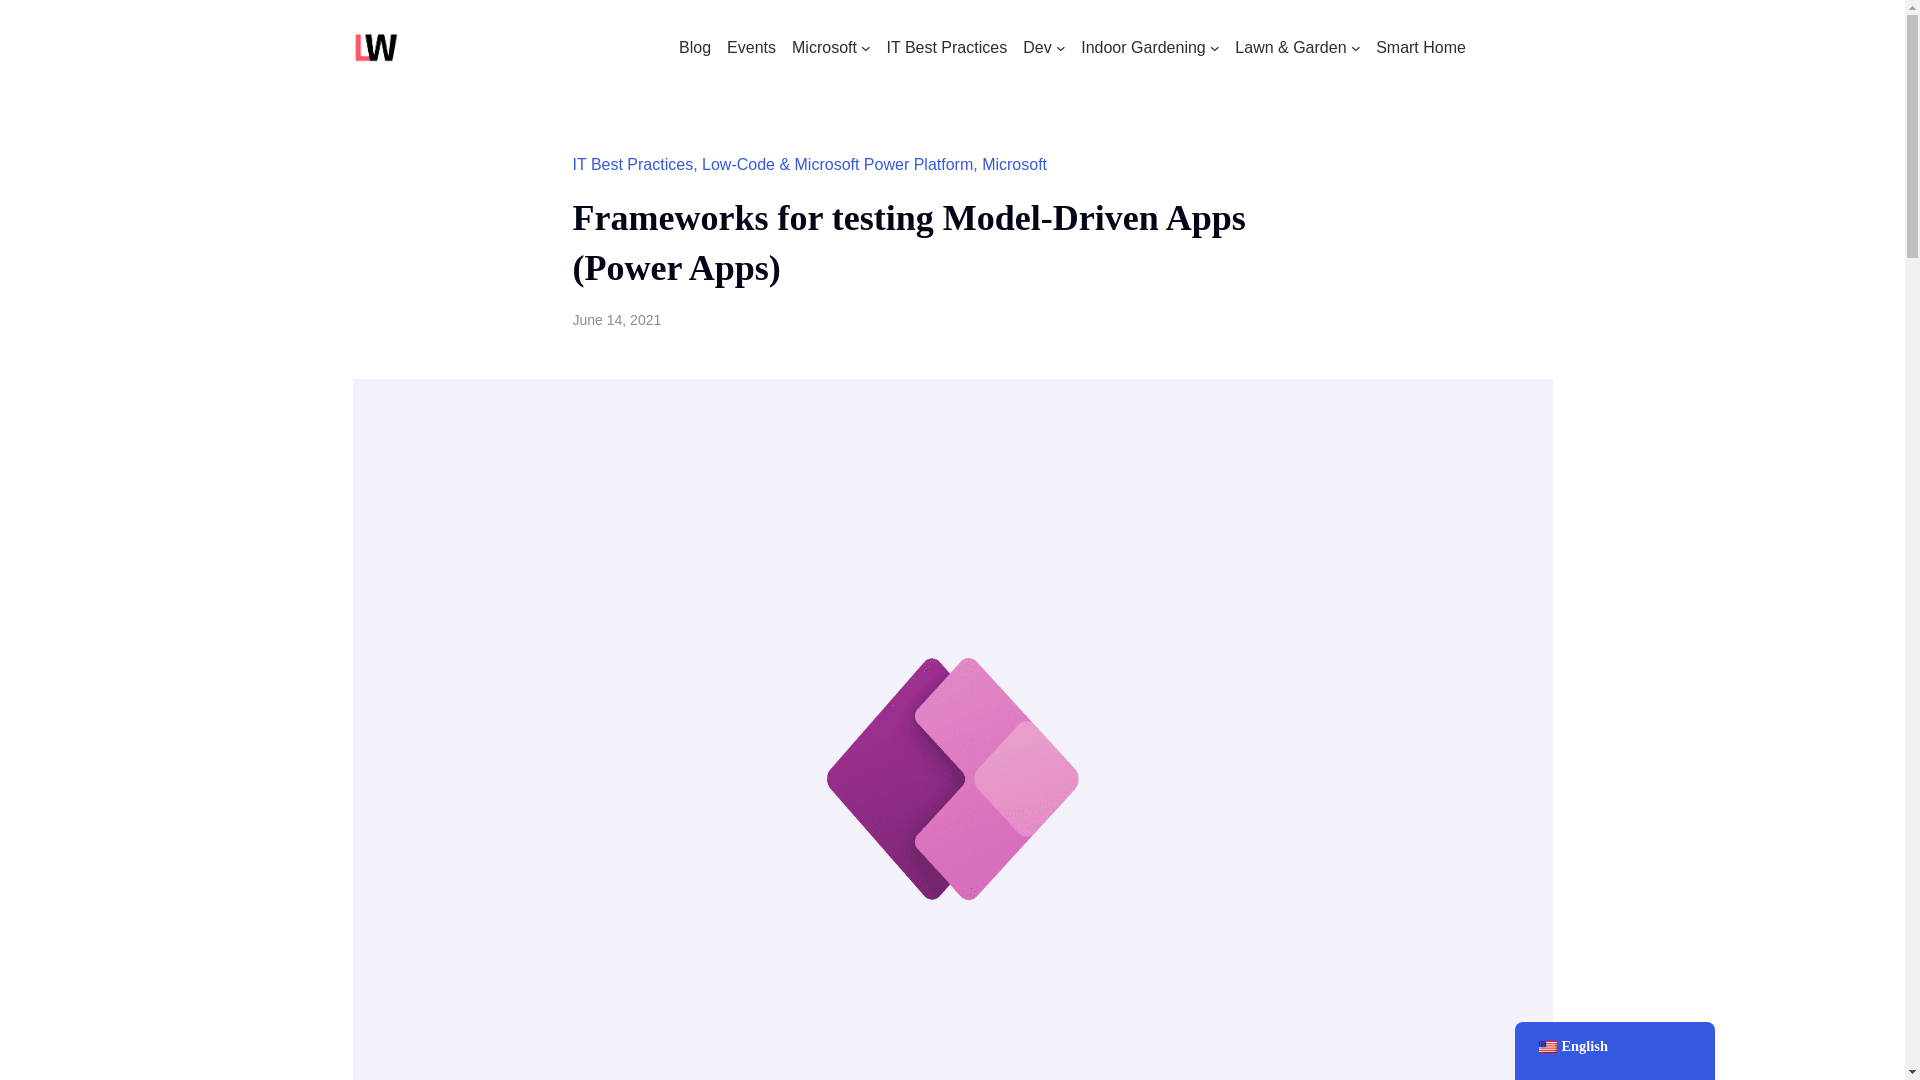 Image resolution: width=1920 pixels, height=1080 pixels. I want to click on Microsoft, so click(824, 47).